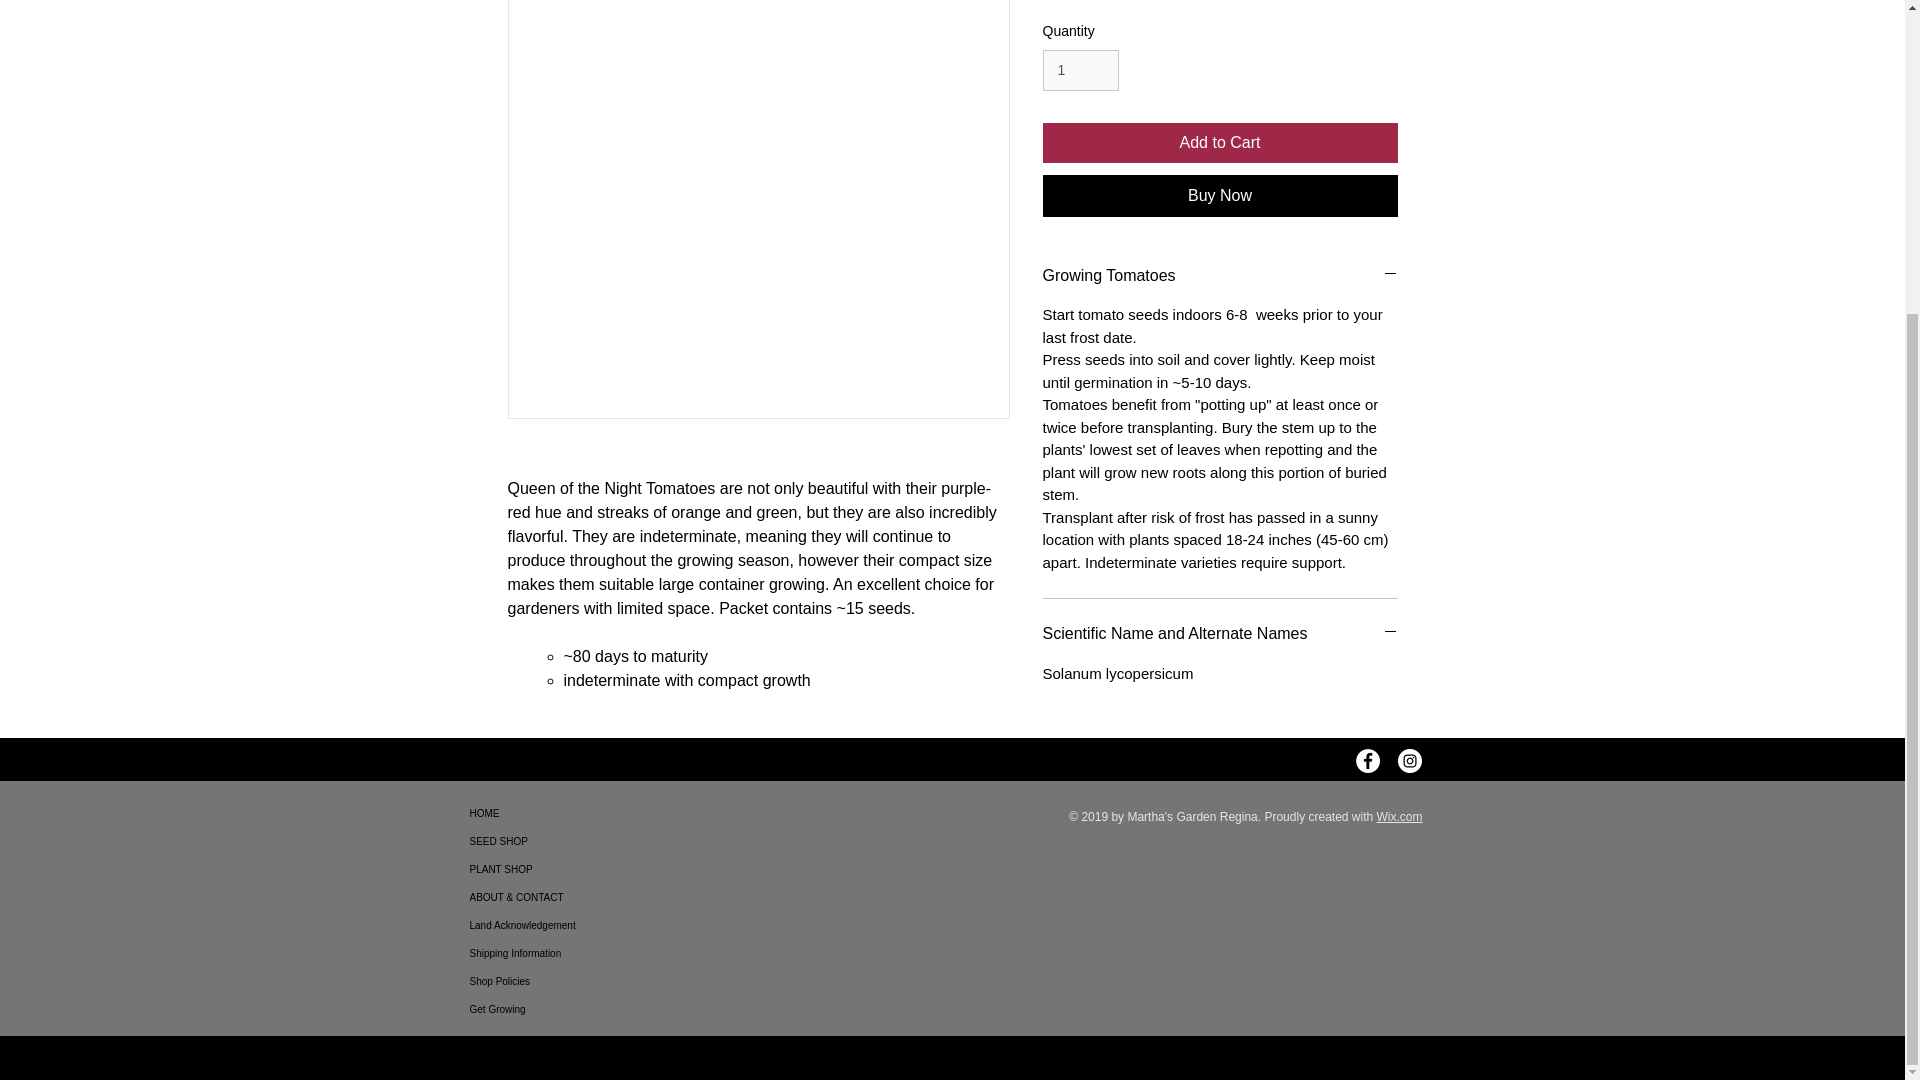 The image size is (1920, 1080). Describe the element at coordinates (540, 981) in the screenshot. I see `Shop Policies` at that location.